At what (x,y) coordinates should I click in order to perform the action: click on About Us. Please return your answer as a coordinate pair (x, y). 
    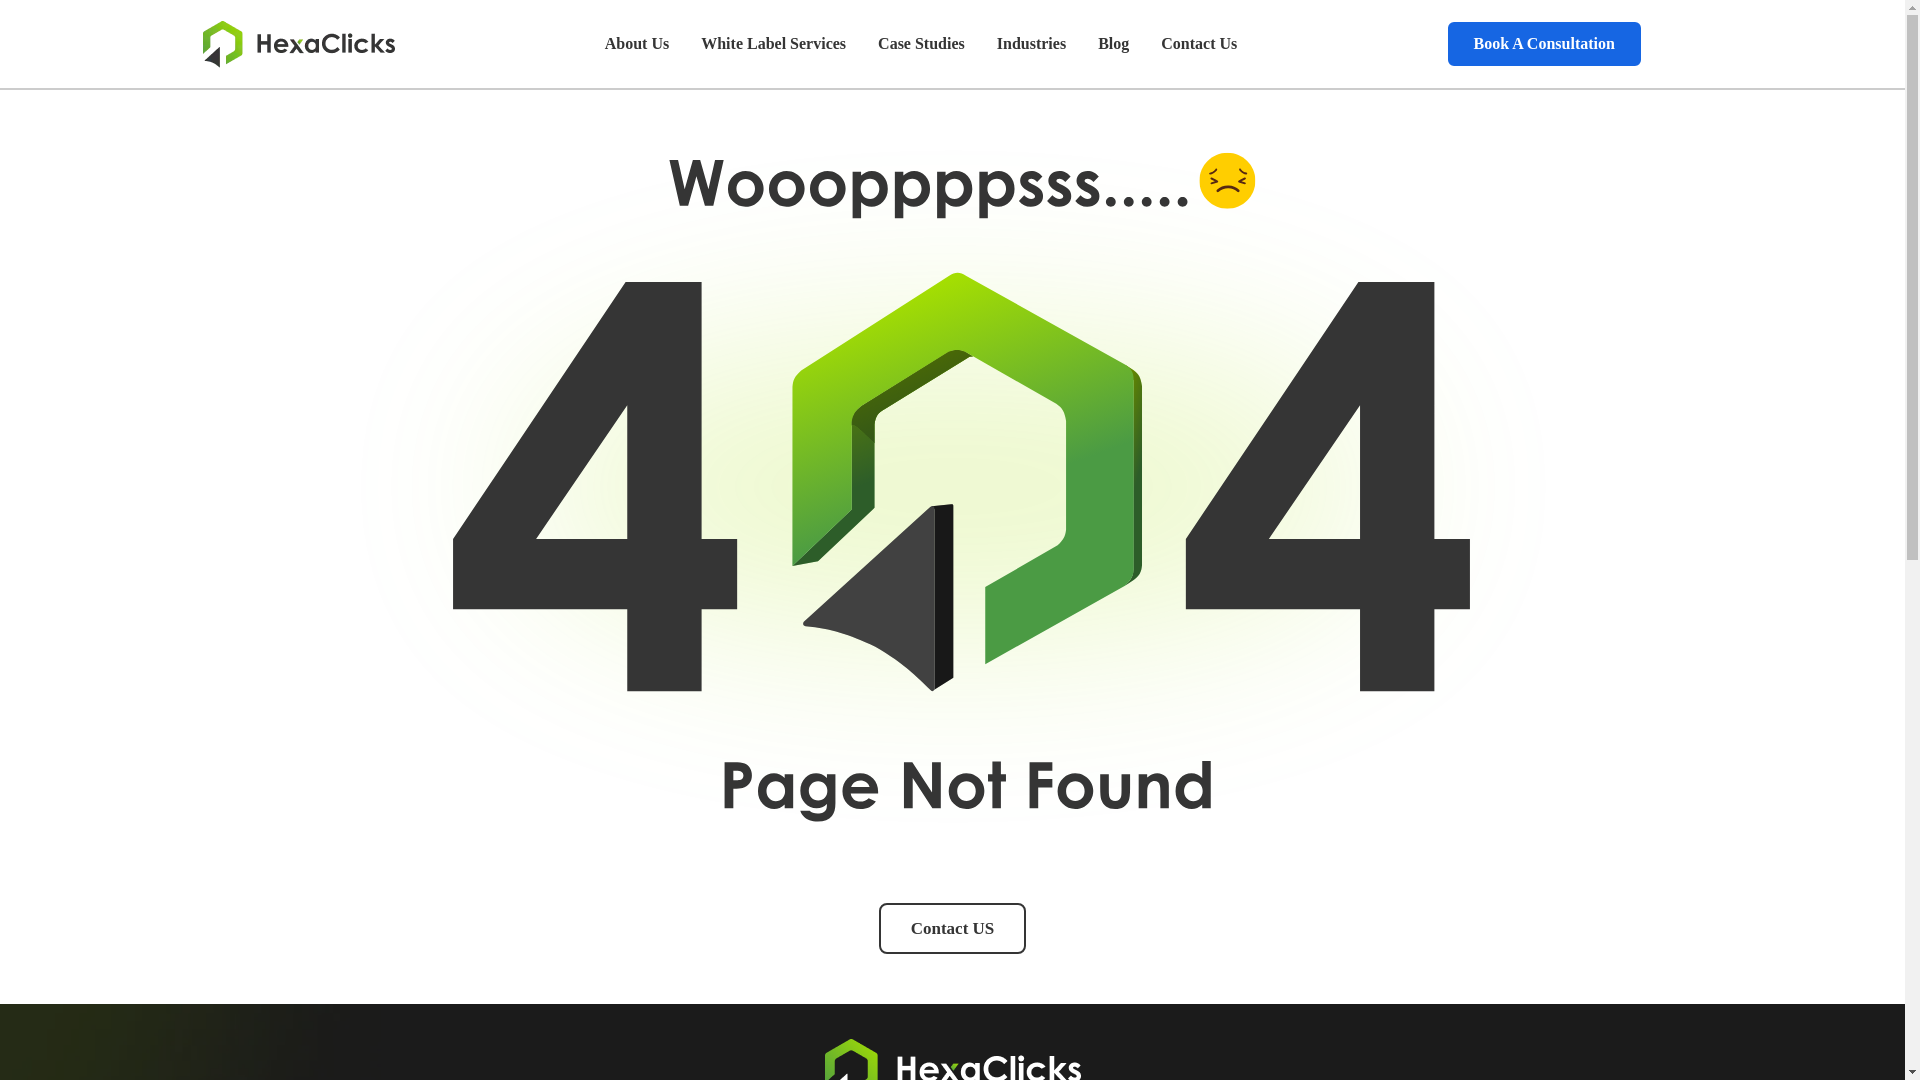
    Looking at the image, I should click on (637, 43).